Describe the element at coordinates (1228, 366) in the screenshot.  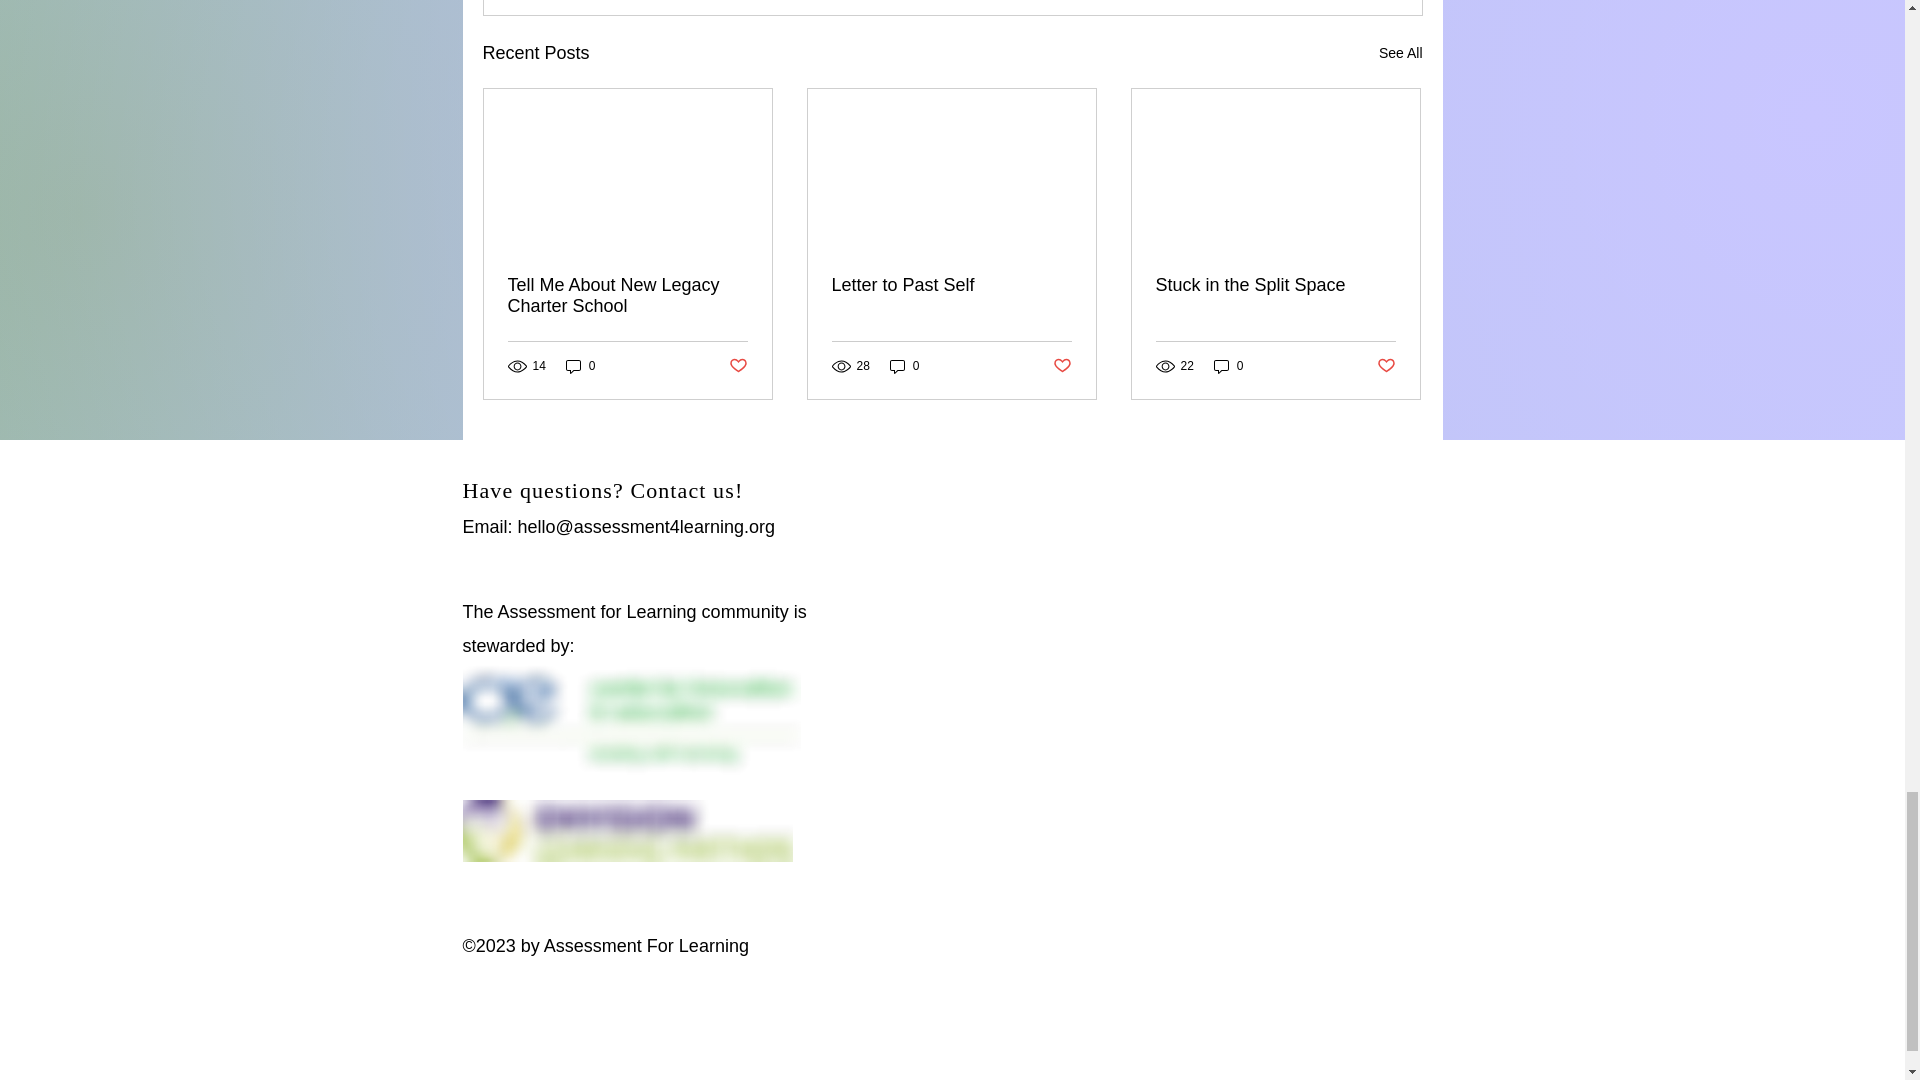
I see `0` at that location.